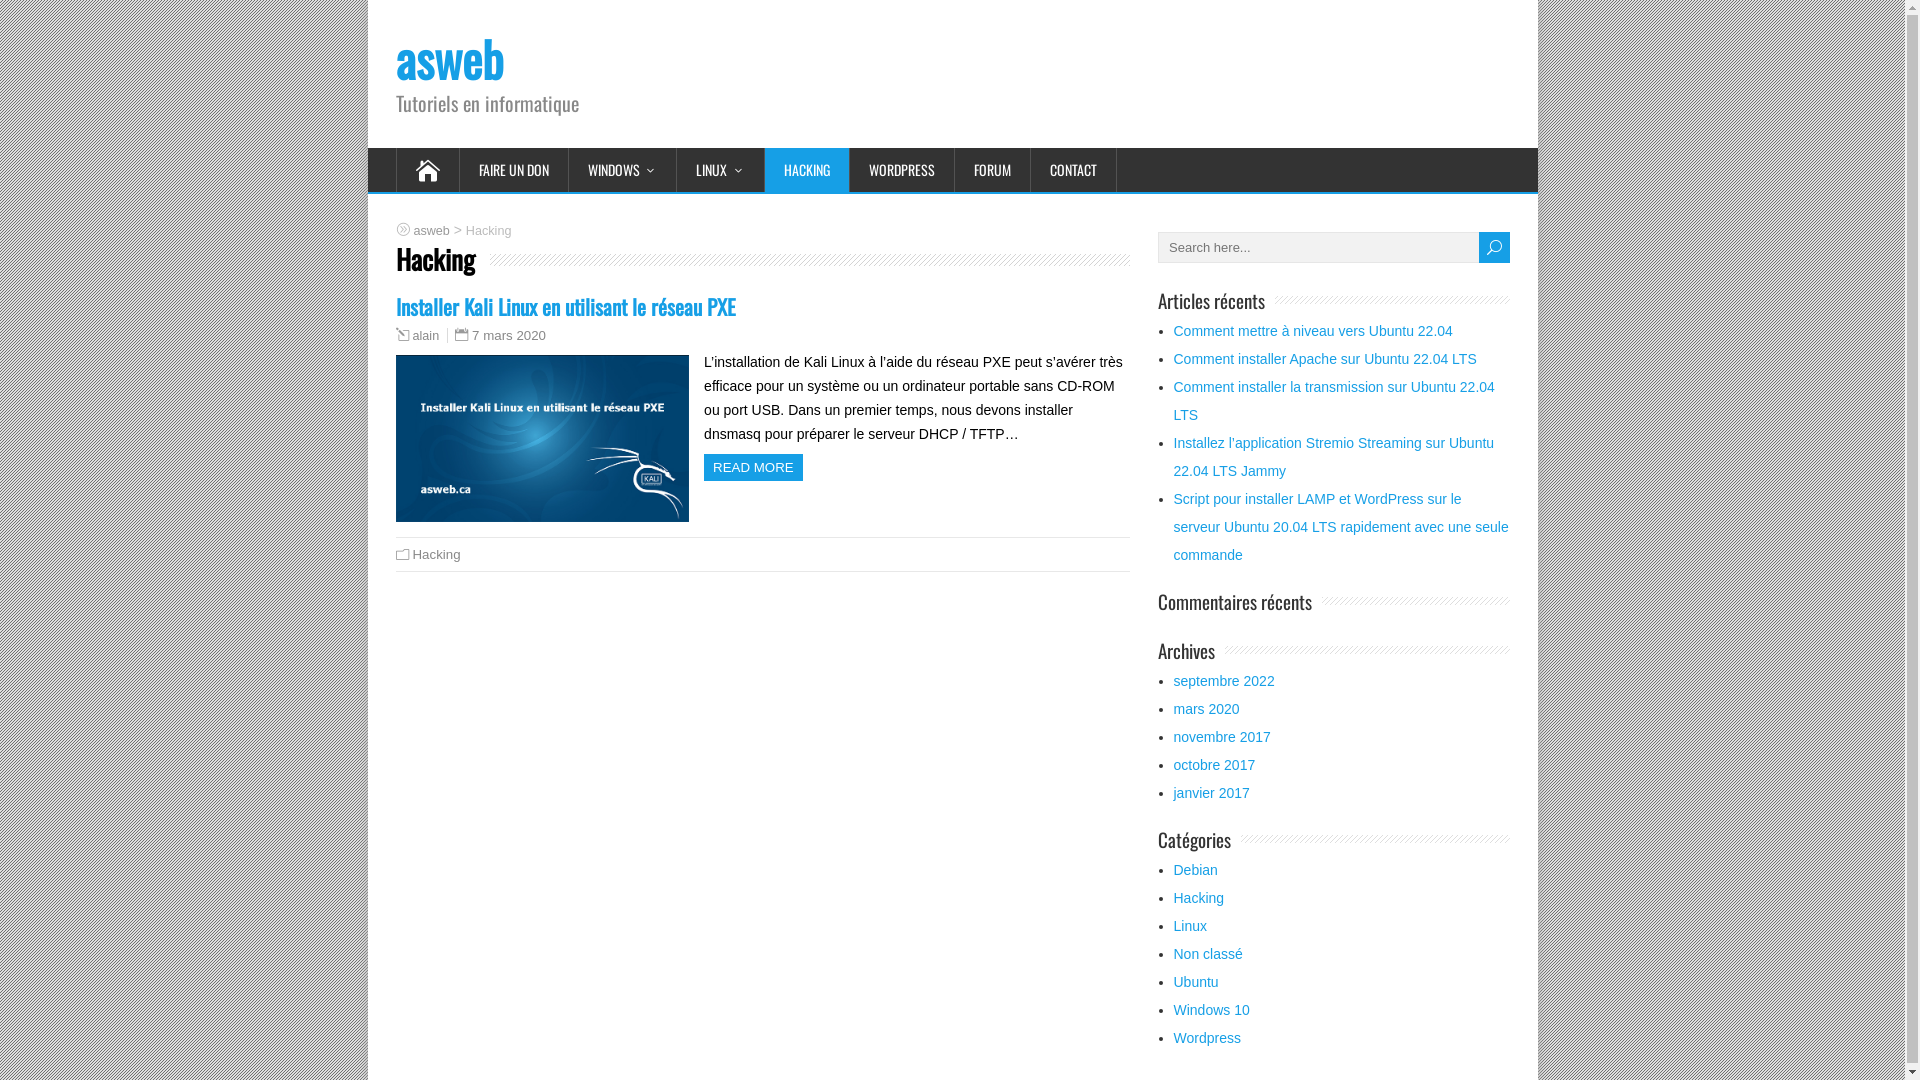  Describe the element at coordinates (1073, 170) in the screenshot. I see `CONTACT` at that location.